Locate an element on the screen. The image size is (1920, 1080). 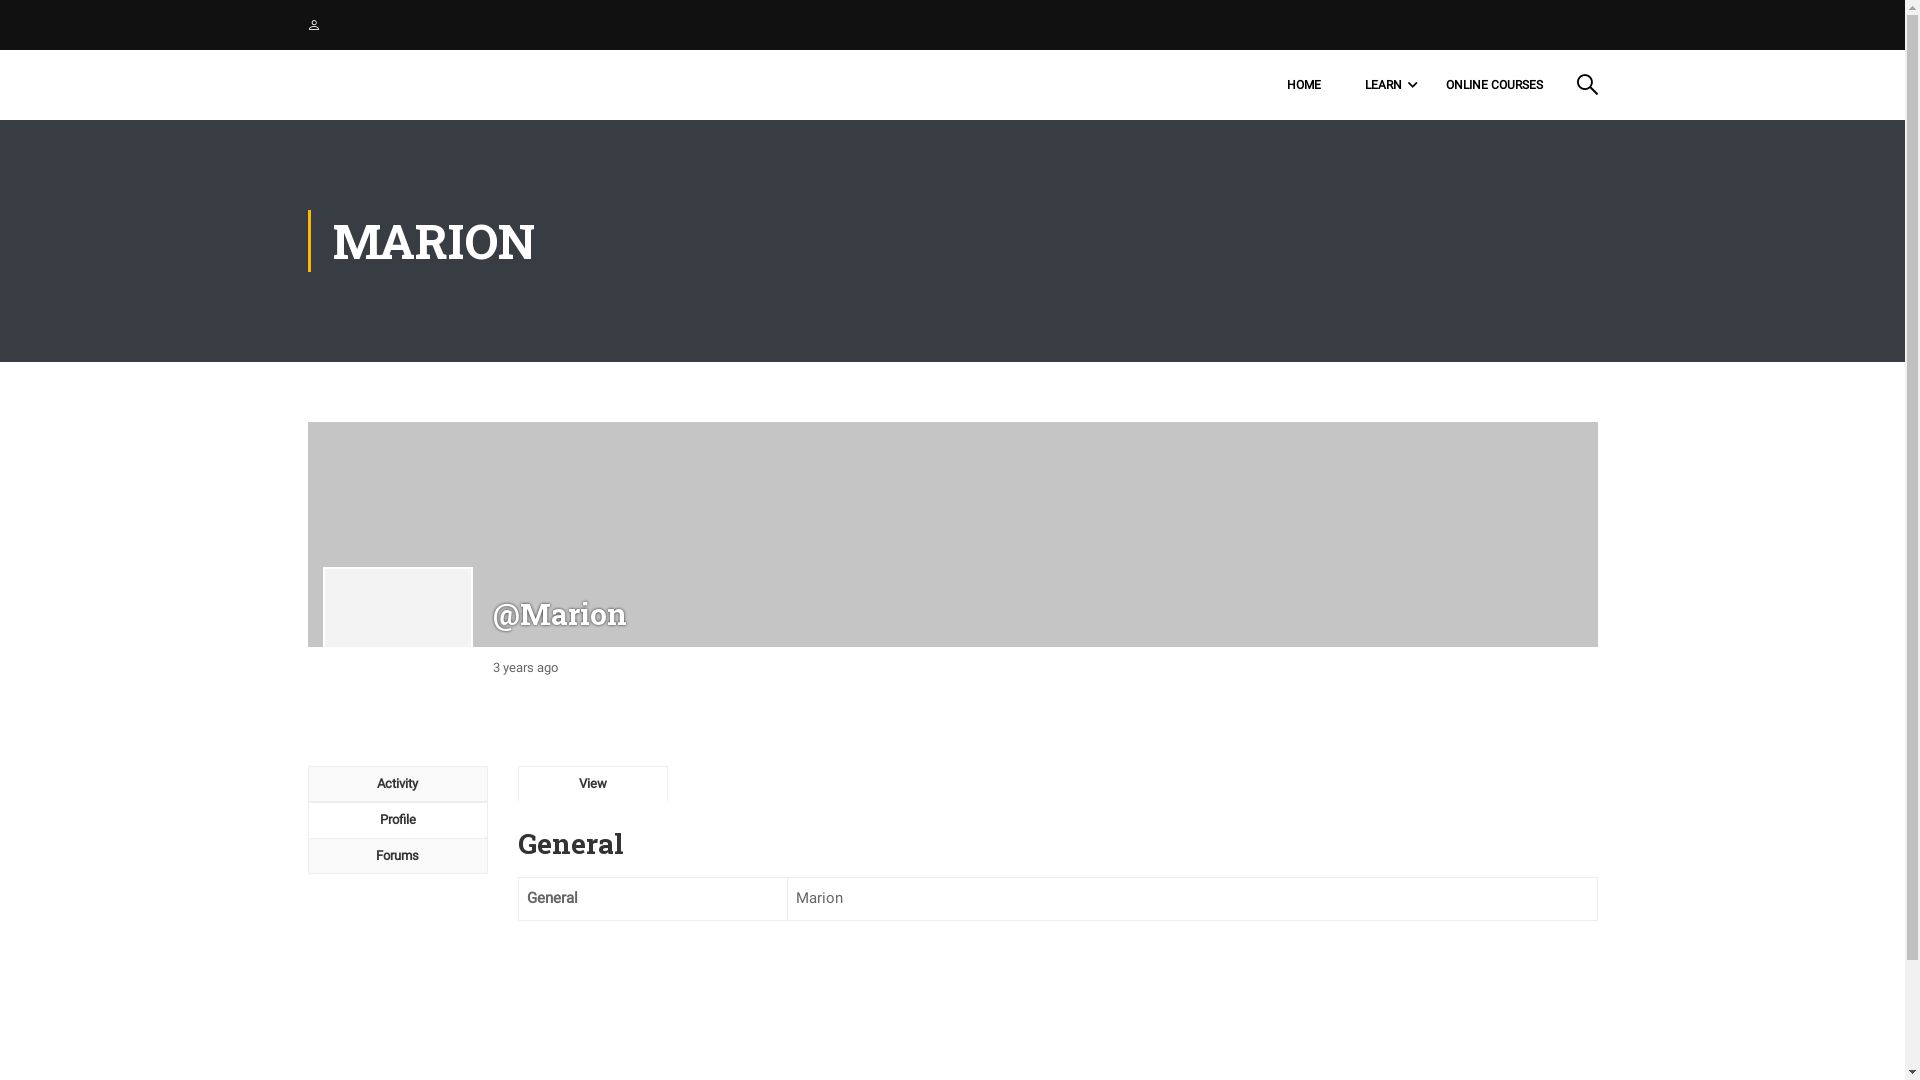
Sign up is located at coordinates (1200, 604).